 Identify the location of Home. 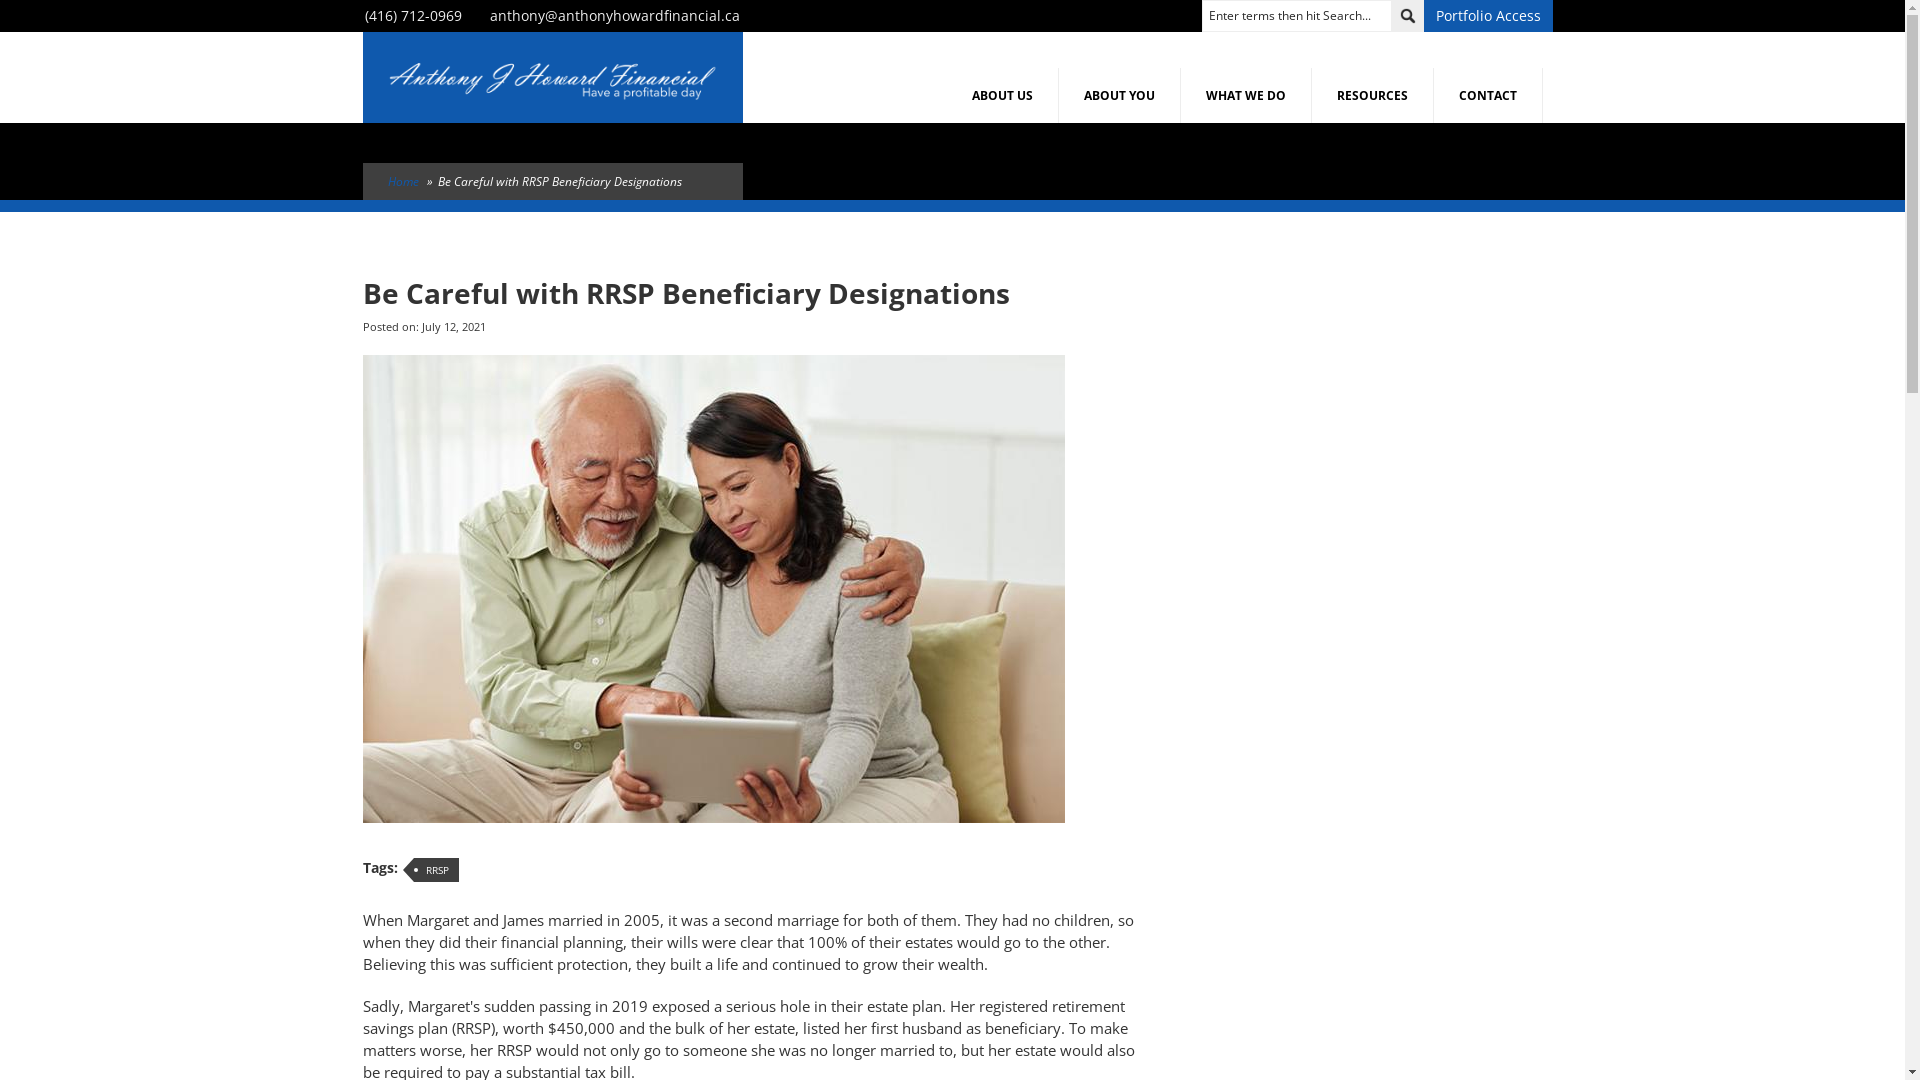
(552, 76).